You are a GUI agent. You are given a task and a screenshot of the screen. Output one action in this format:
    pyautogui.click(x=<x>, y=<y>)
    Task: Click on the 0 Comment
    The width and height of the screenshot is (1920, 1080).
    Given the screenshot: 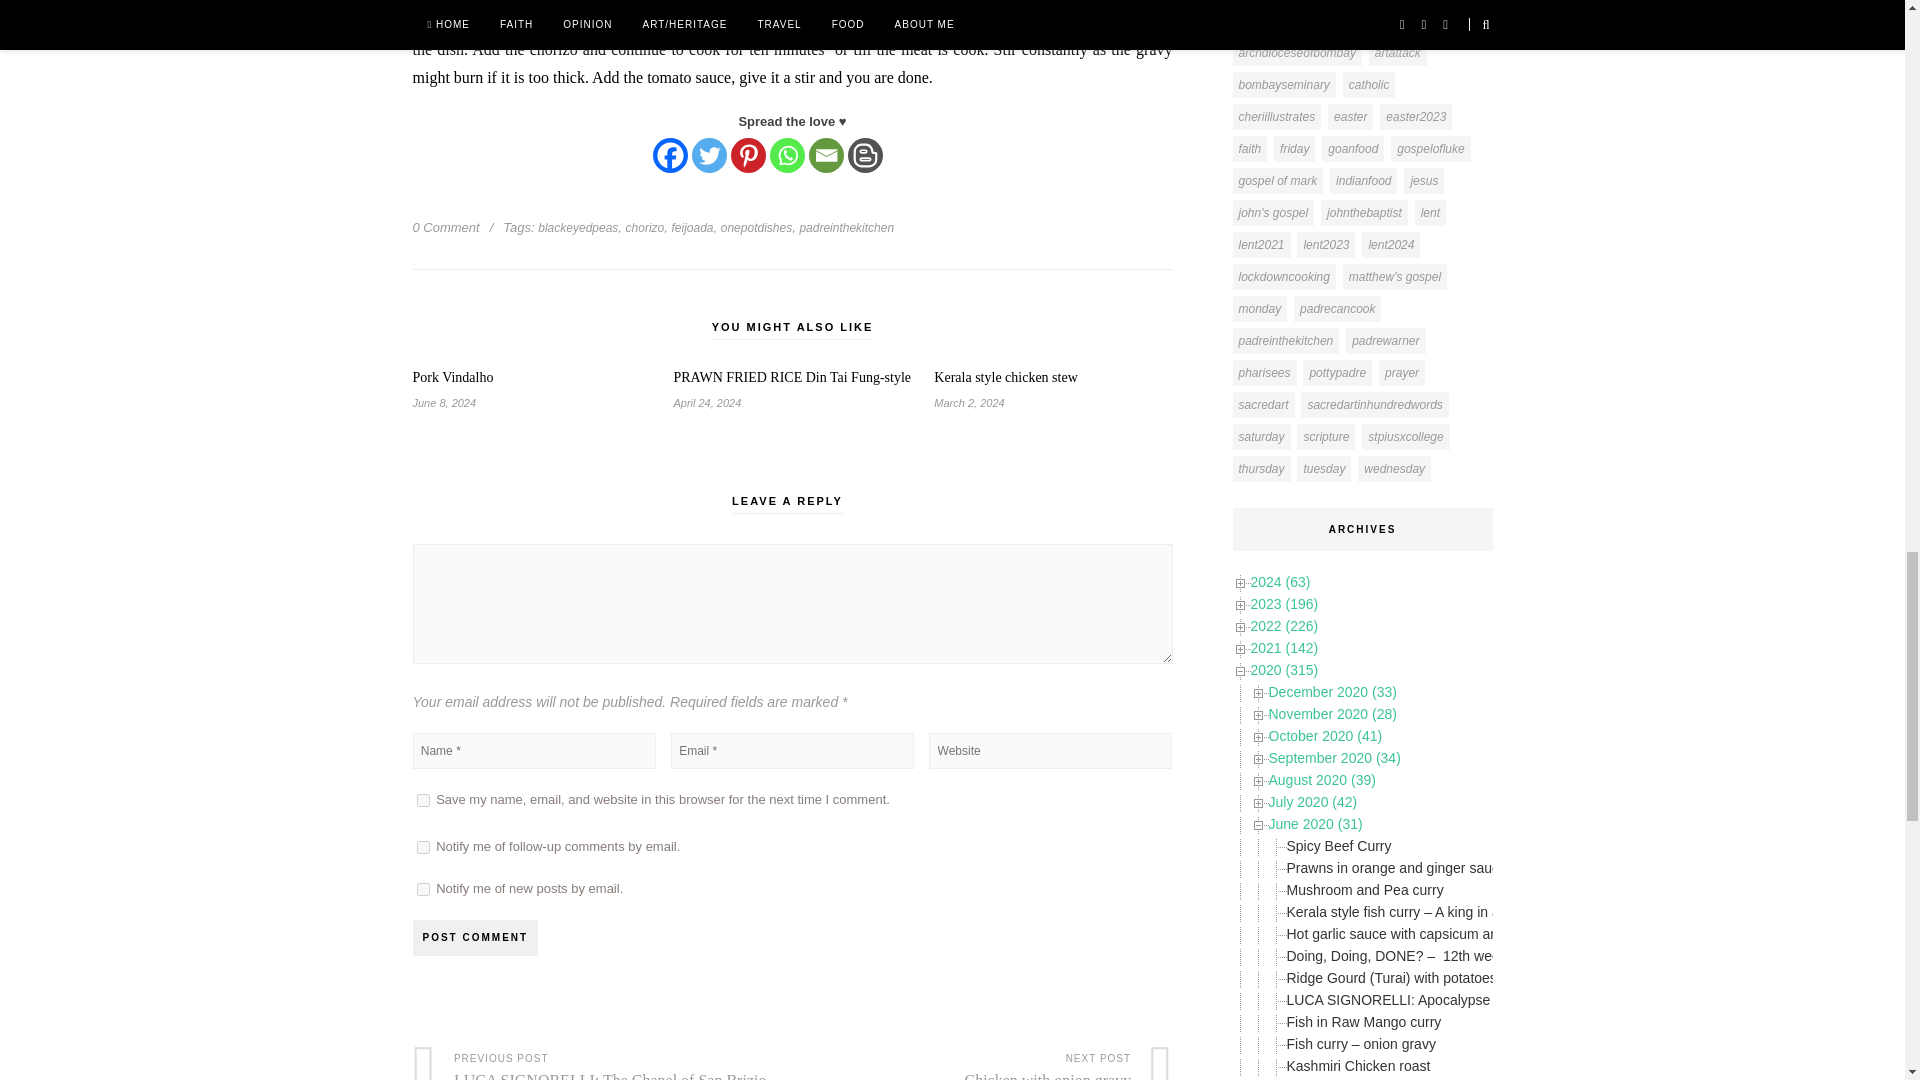 What is the action you would take?
    pyautogui.click(x=445, y=228)
    